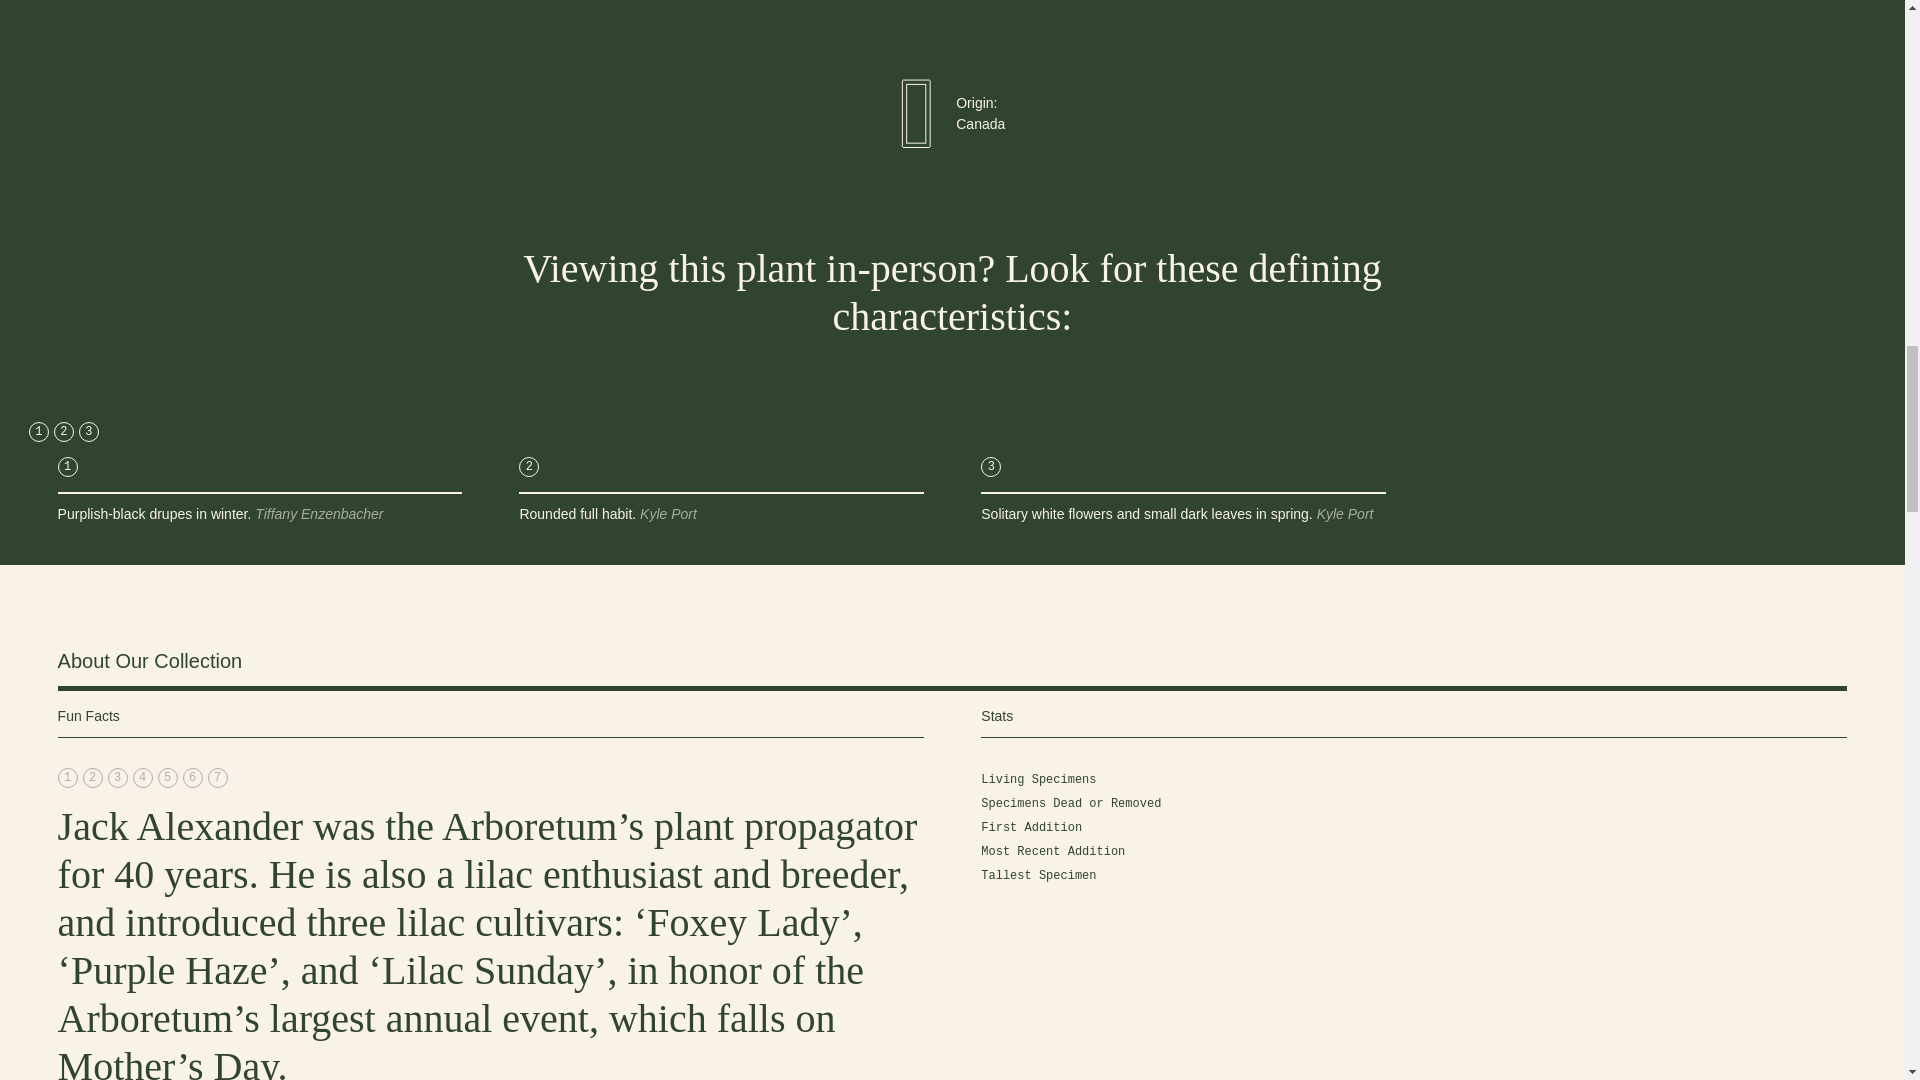  What do you see at coordinates (38, 432) in the screenshot?
I see `1` at bounding box center [38, 432].